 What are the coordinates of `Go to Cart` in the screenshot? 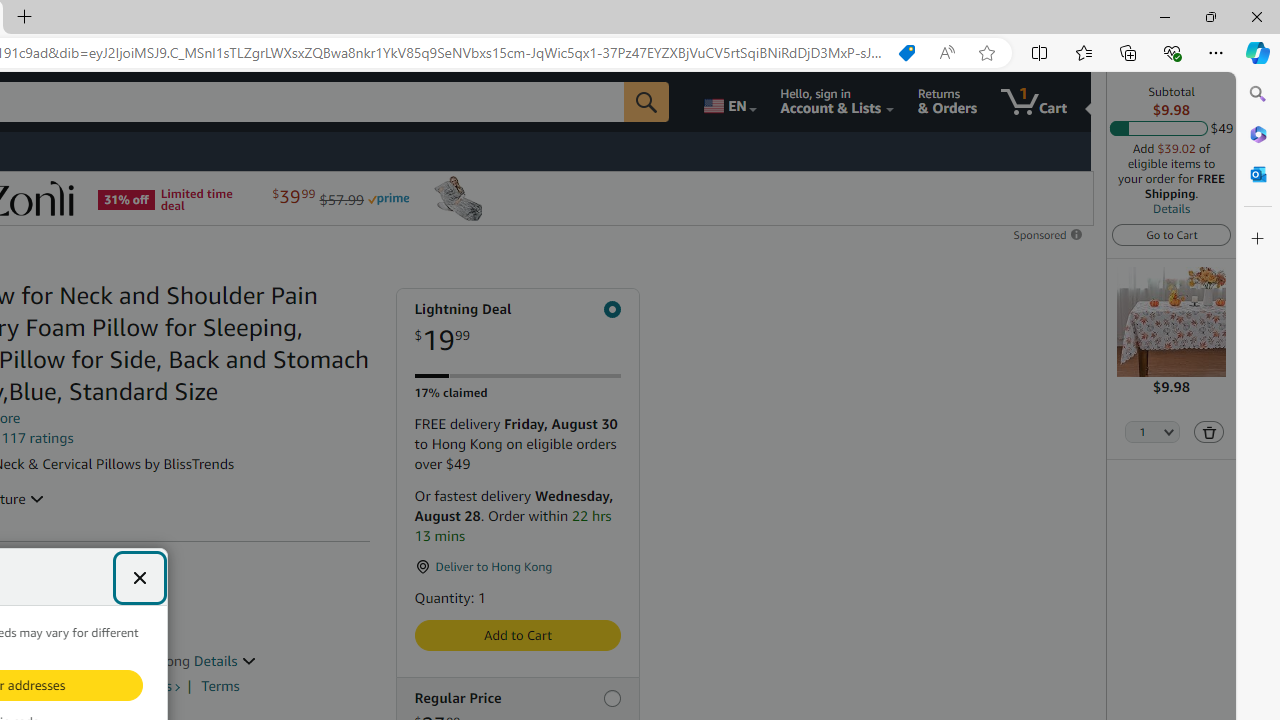 It's located at (1172, 234).